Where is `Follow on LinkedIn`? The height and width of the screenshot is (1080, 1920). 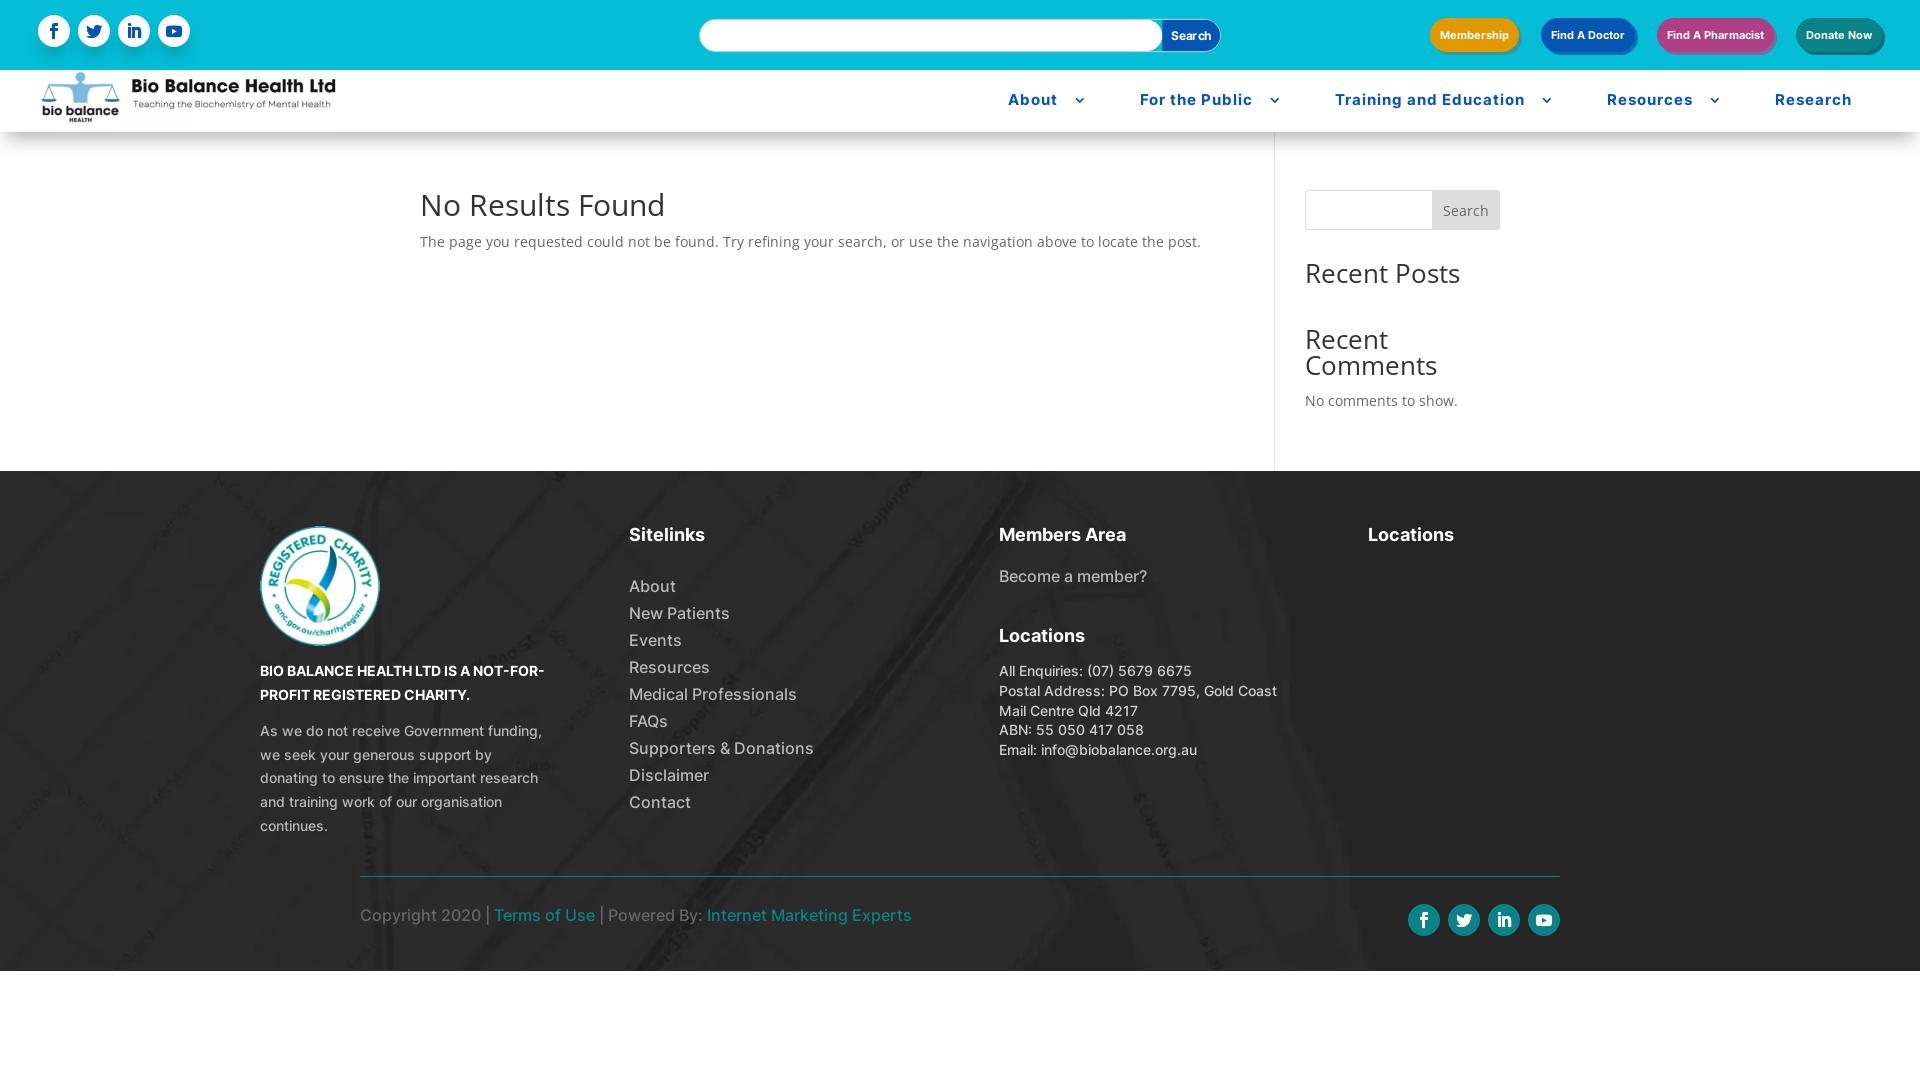 Follow on LinkedIn is located at coordinates (1504, 920).